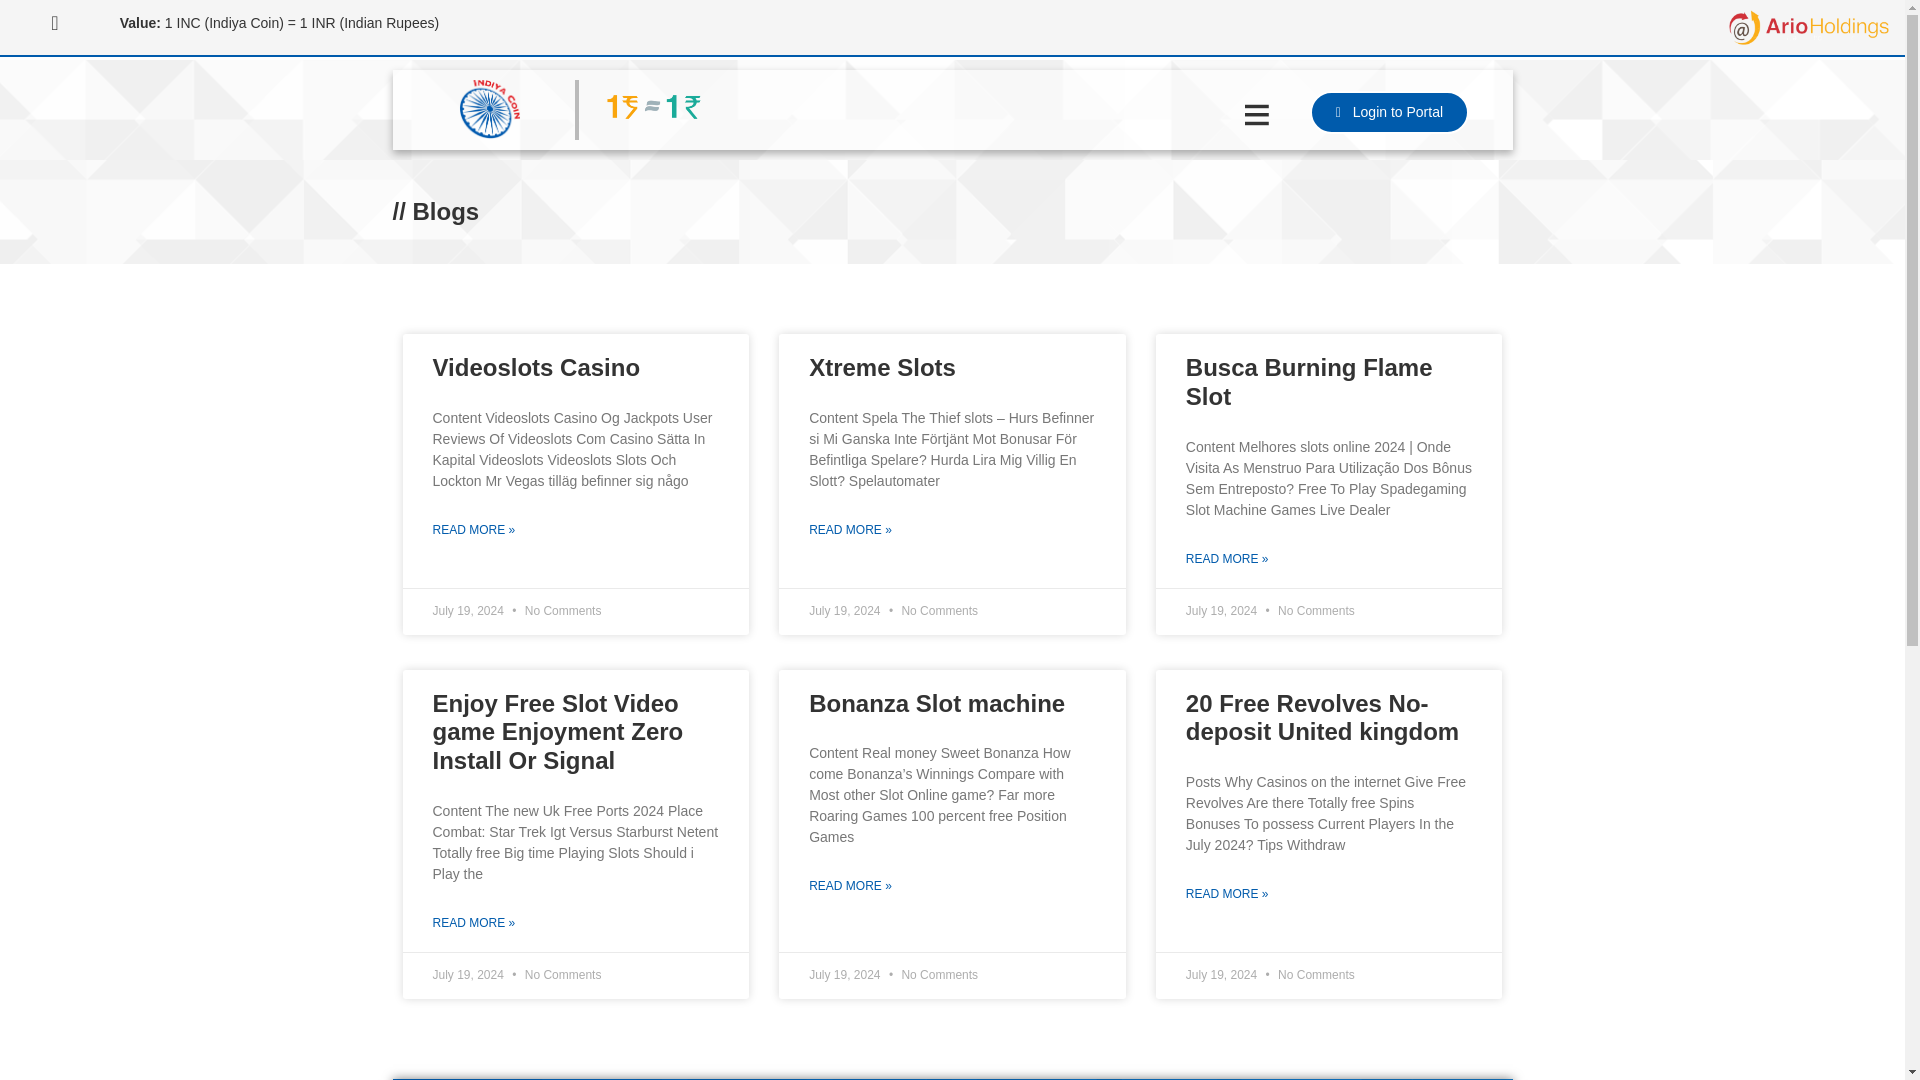 The width and height of the screenshot is (1920, 1080). What do you see at coordinates (558, 732) in the screenshot?
I see `Enjoy Free Slot Video game Enjoyment Zero Install Or Signal` at bounding box center [558, 732].